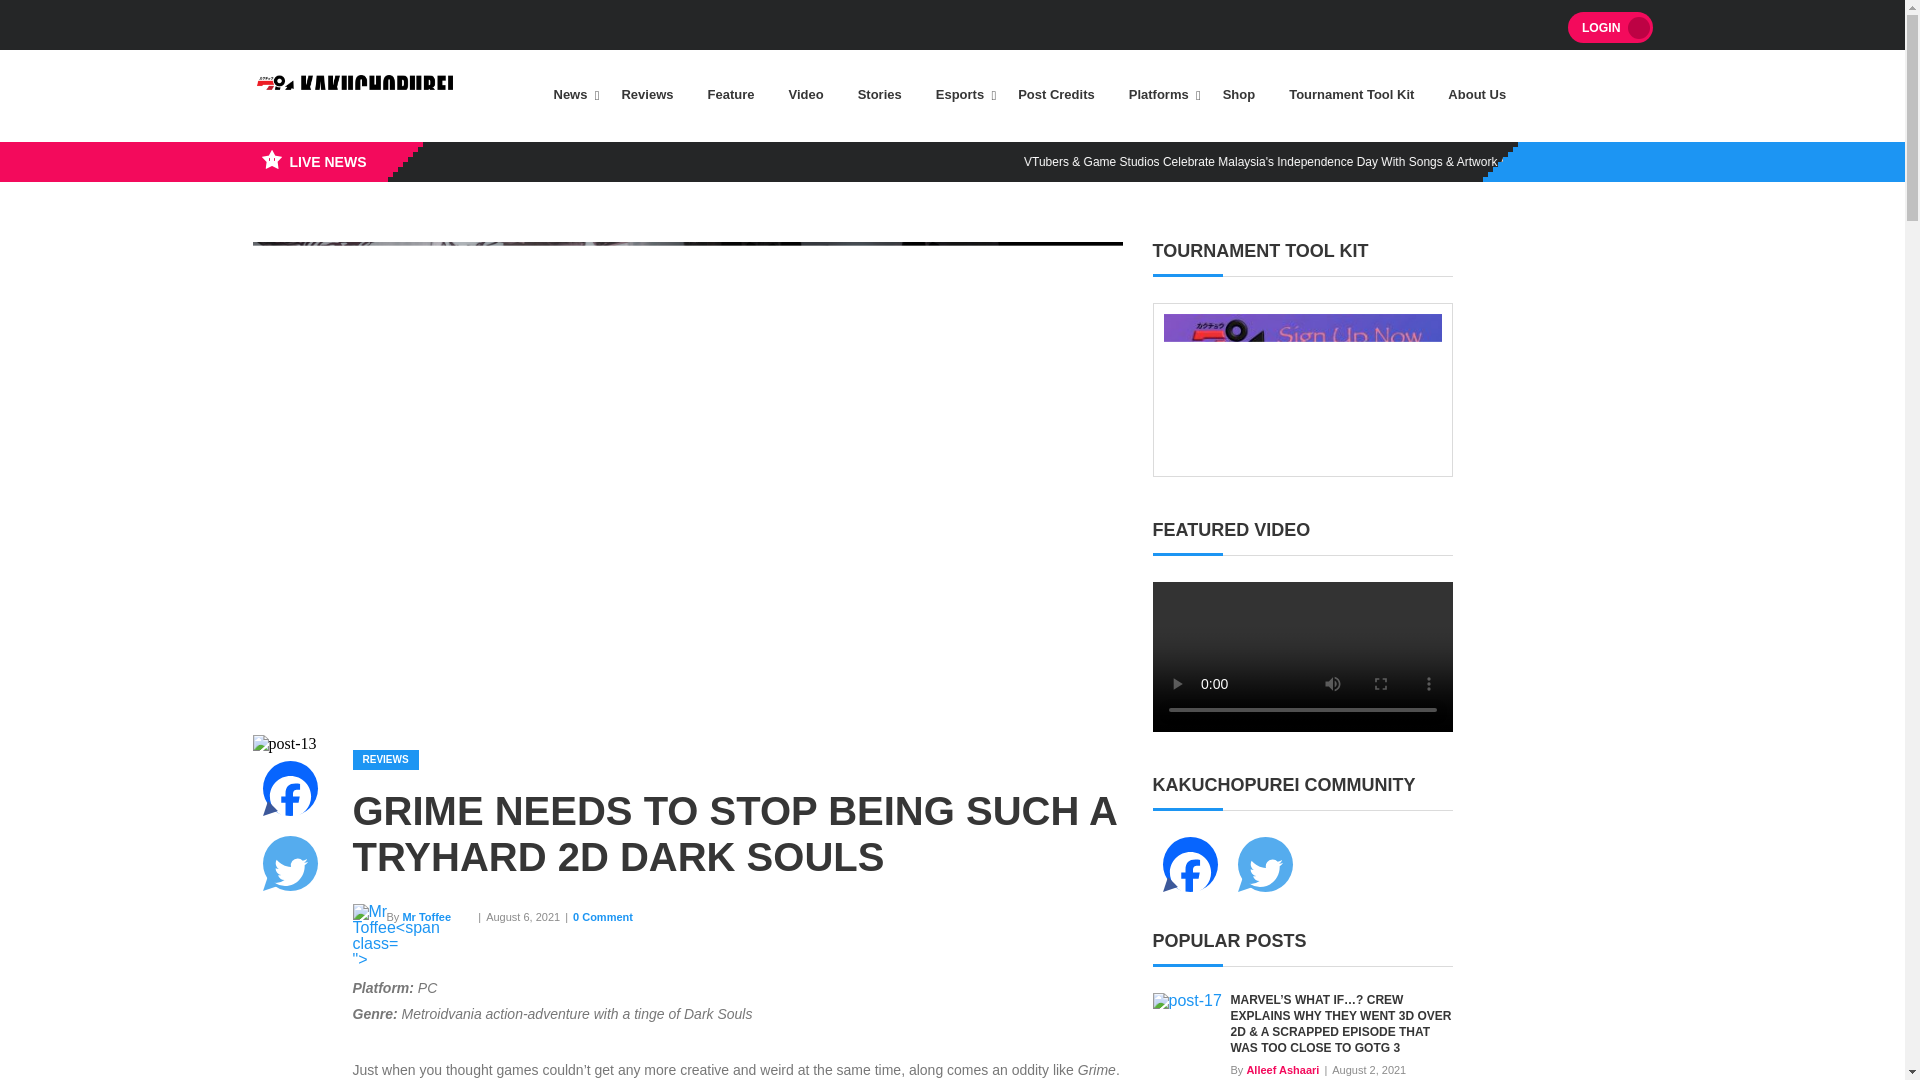 Image resolution: width=1920 pixels, height=1080 pixels. Describe the element at coordinates (731, 94) in the screenshot. I see `Feature` at that location.